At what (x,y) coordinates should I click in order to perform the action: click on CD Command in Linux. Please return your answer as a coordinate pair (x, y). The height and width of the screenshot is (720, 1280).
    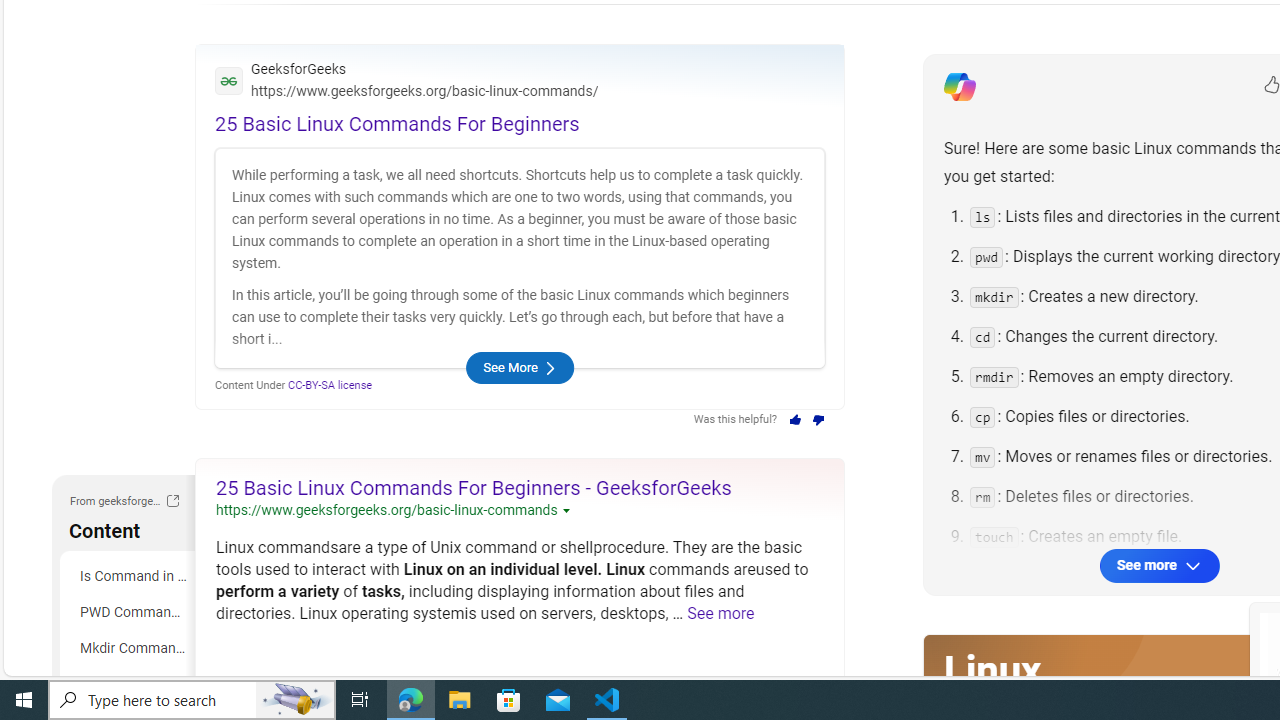
    Looking at the image, I should click on (130, 684).